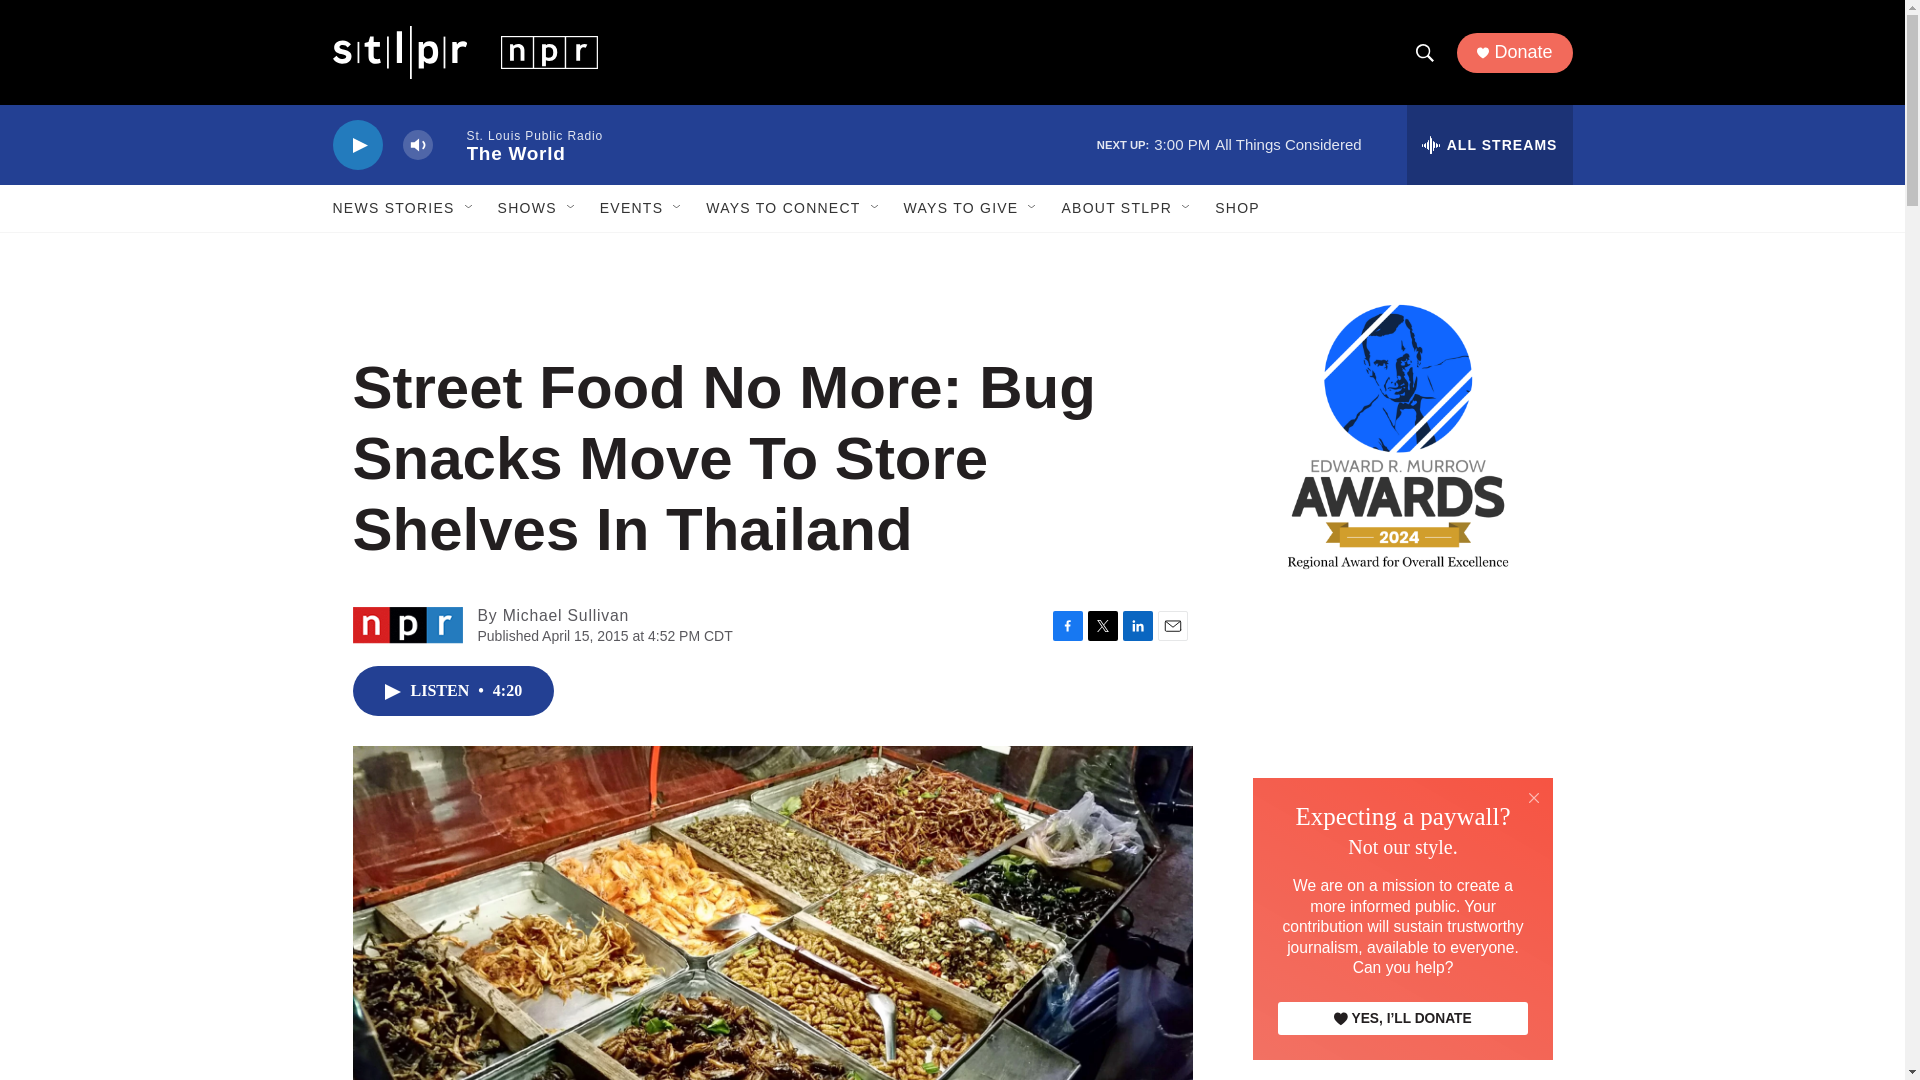  Describe the element at coordinates (1534, 798) in the screenshot. I see `Close` at that location.